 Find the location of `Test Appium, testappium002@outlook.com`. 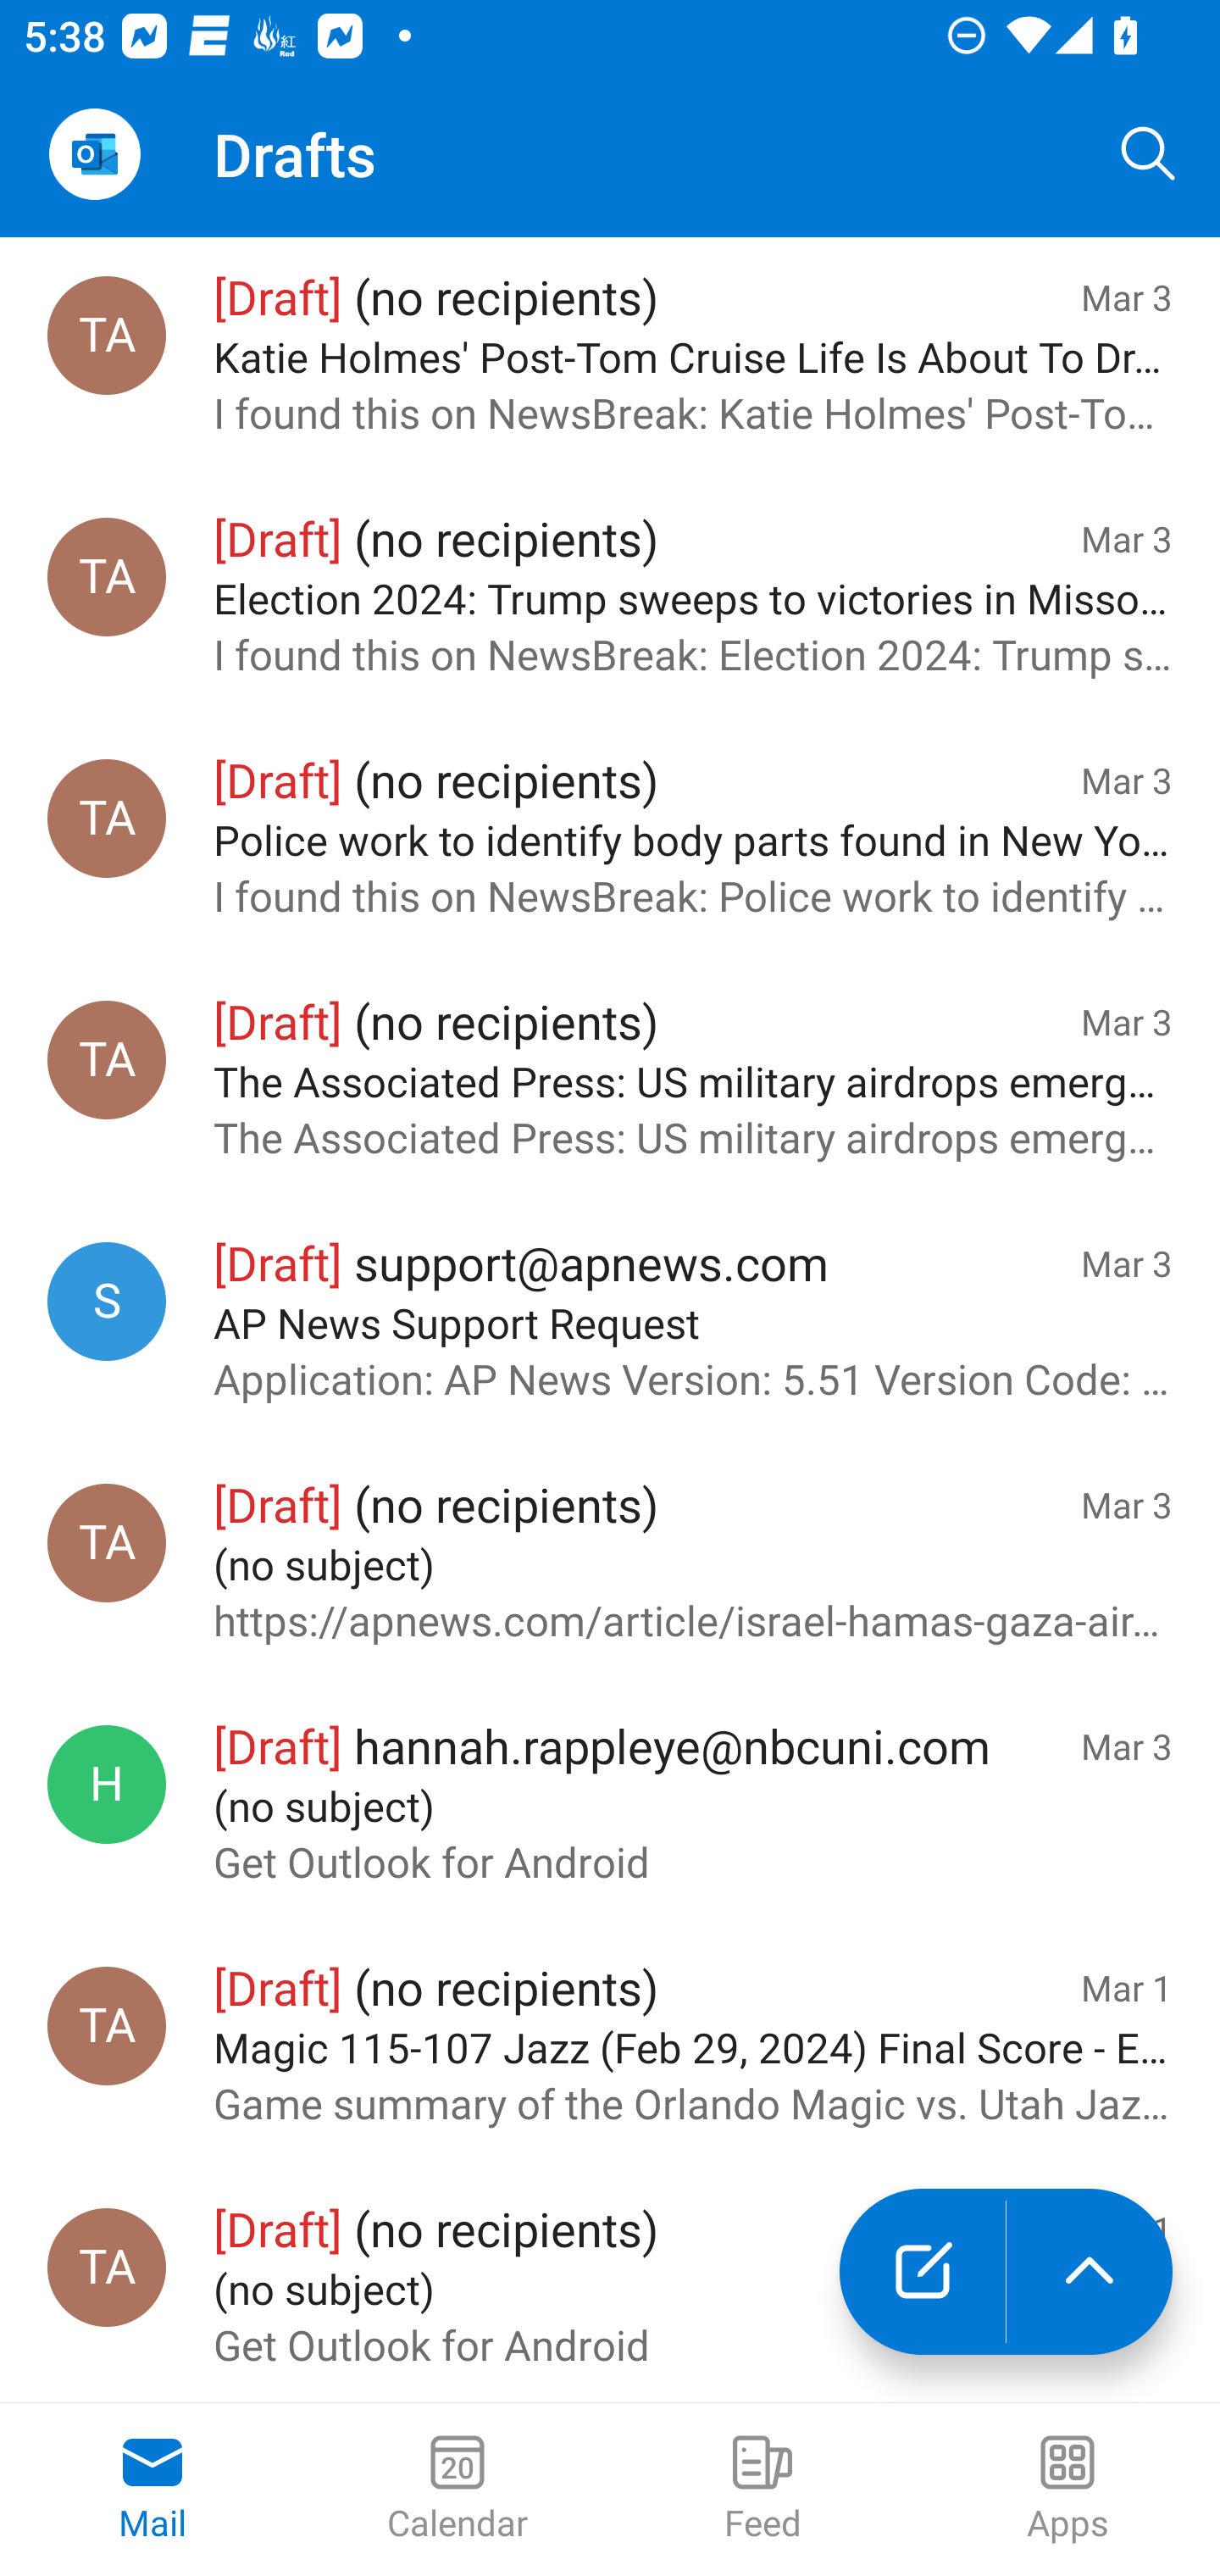

Test Appium, testappium002@outlook.com is located at coordinates (107, 1059).